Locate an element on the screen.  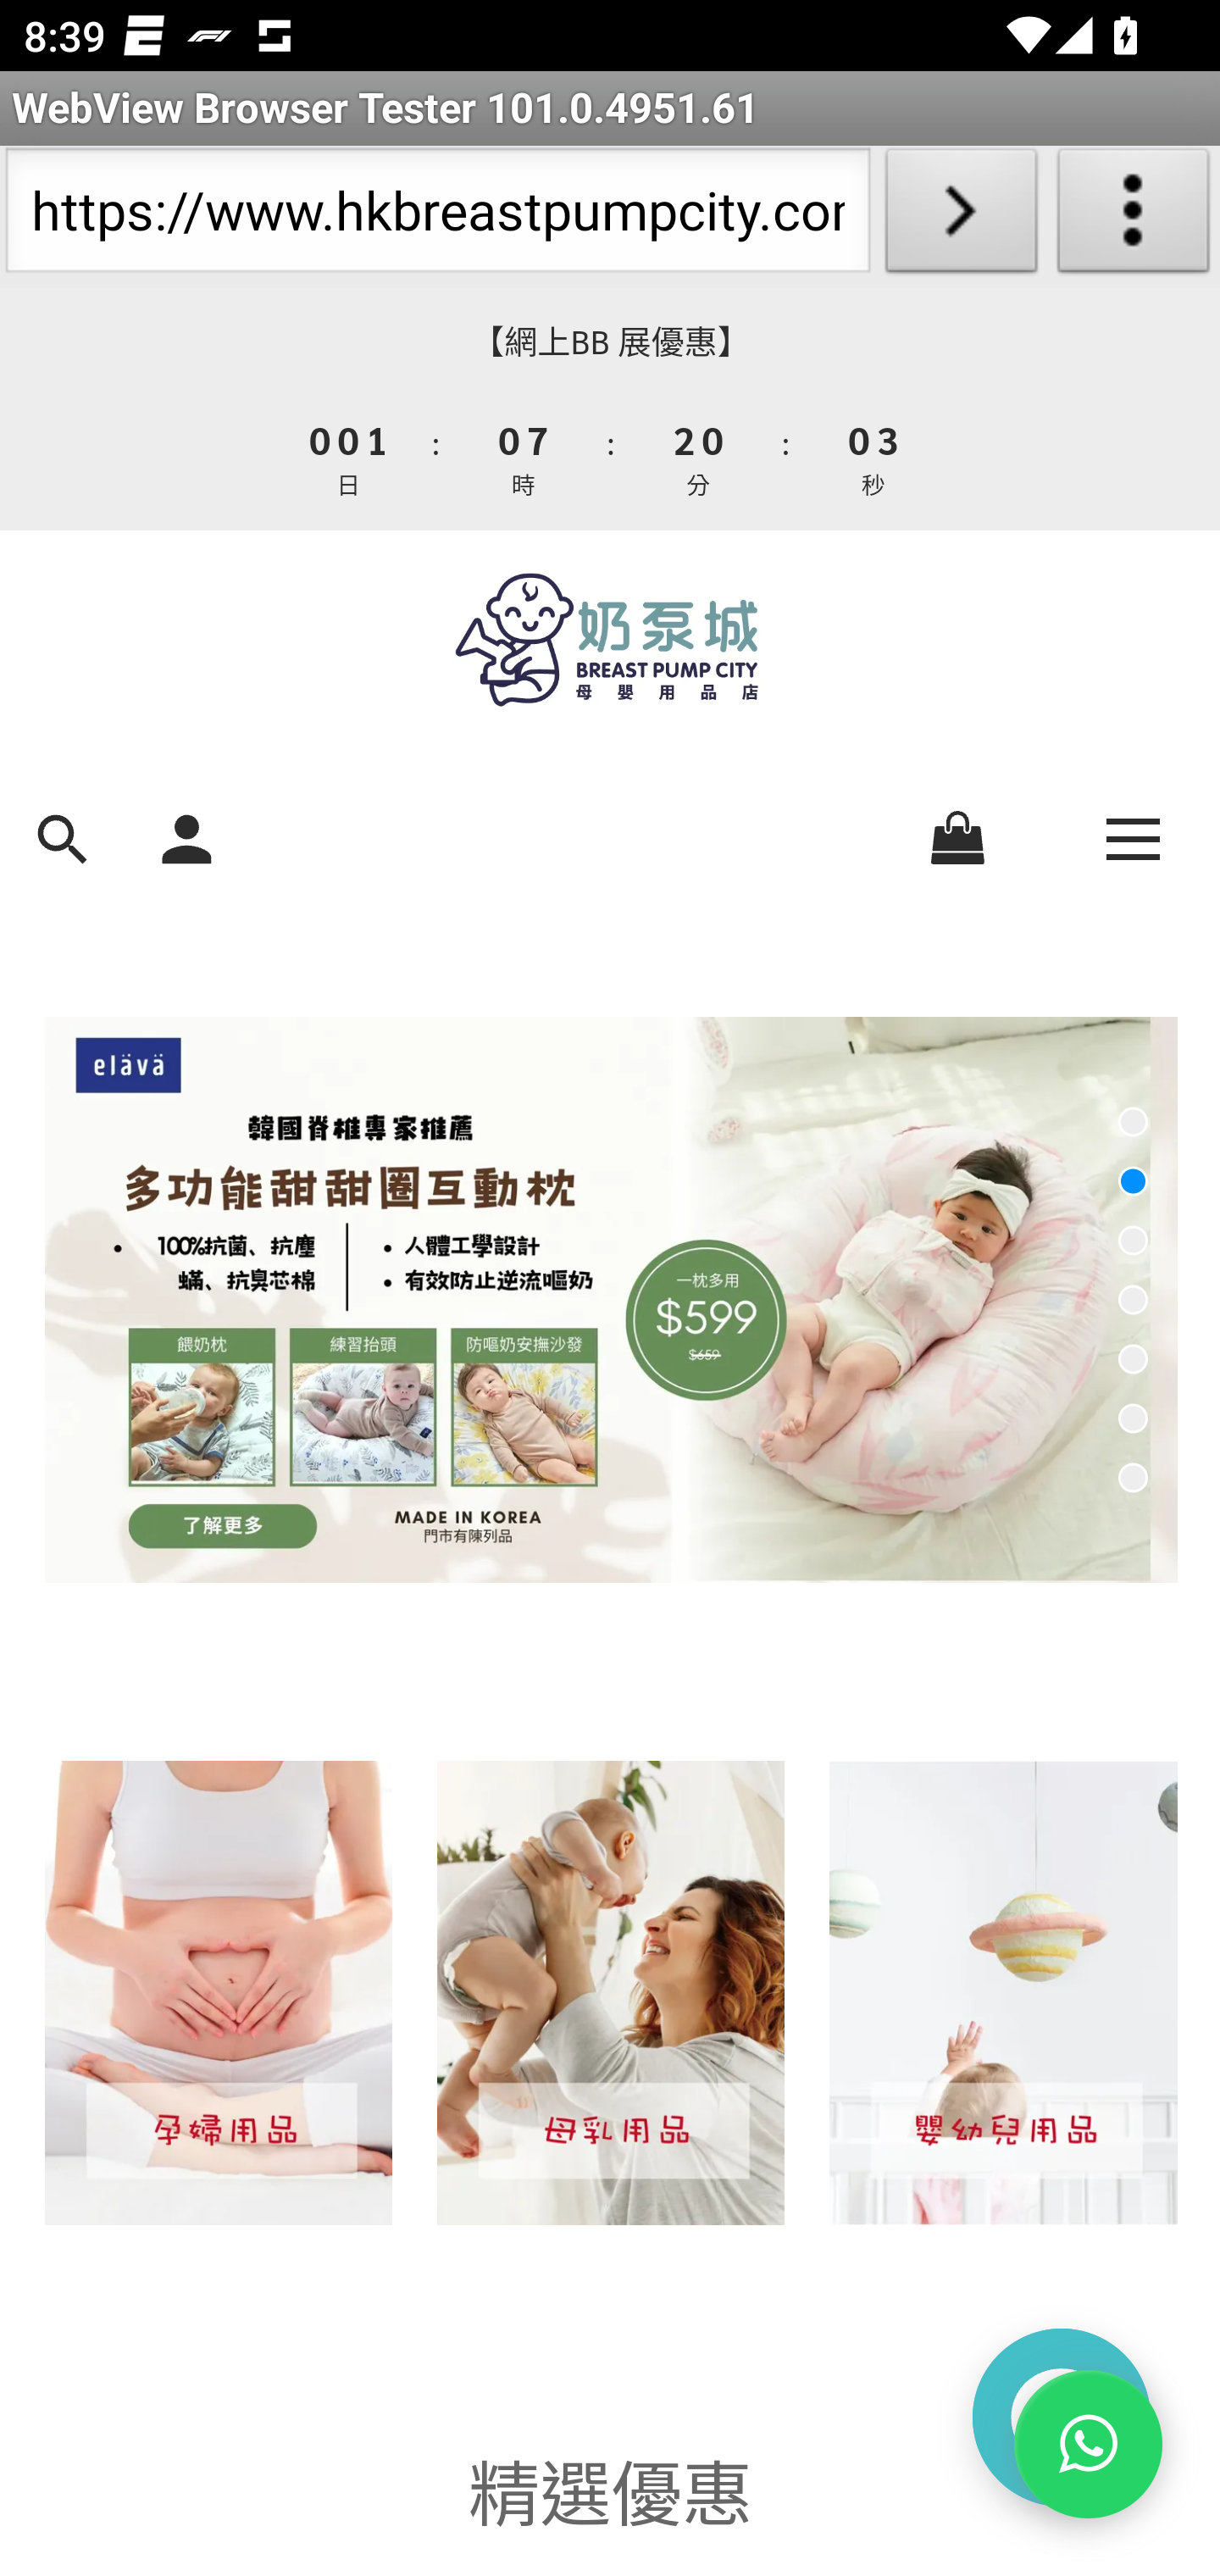
【網上BB 展優惠】 is located at coordinates (610, 342).